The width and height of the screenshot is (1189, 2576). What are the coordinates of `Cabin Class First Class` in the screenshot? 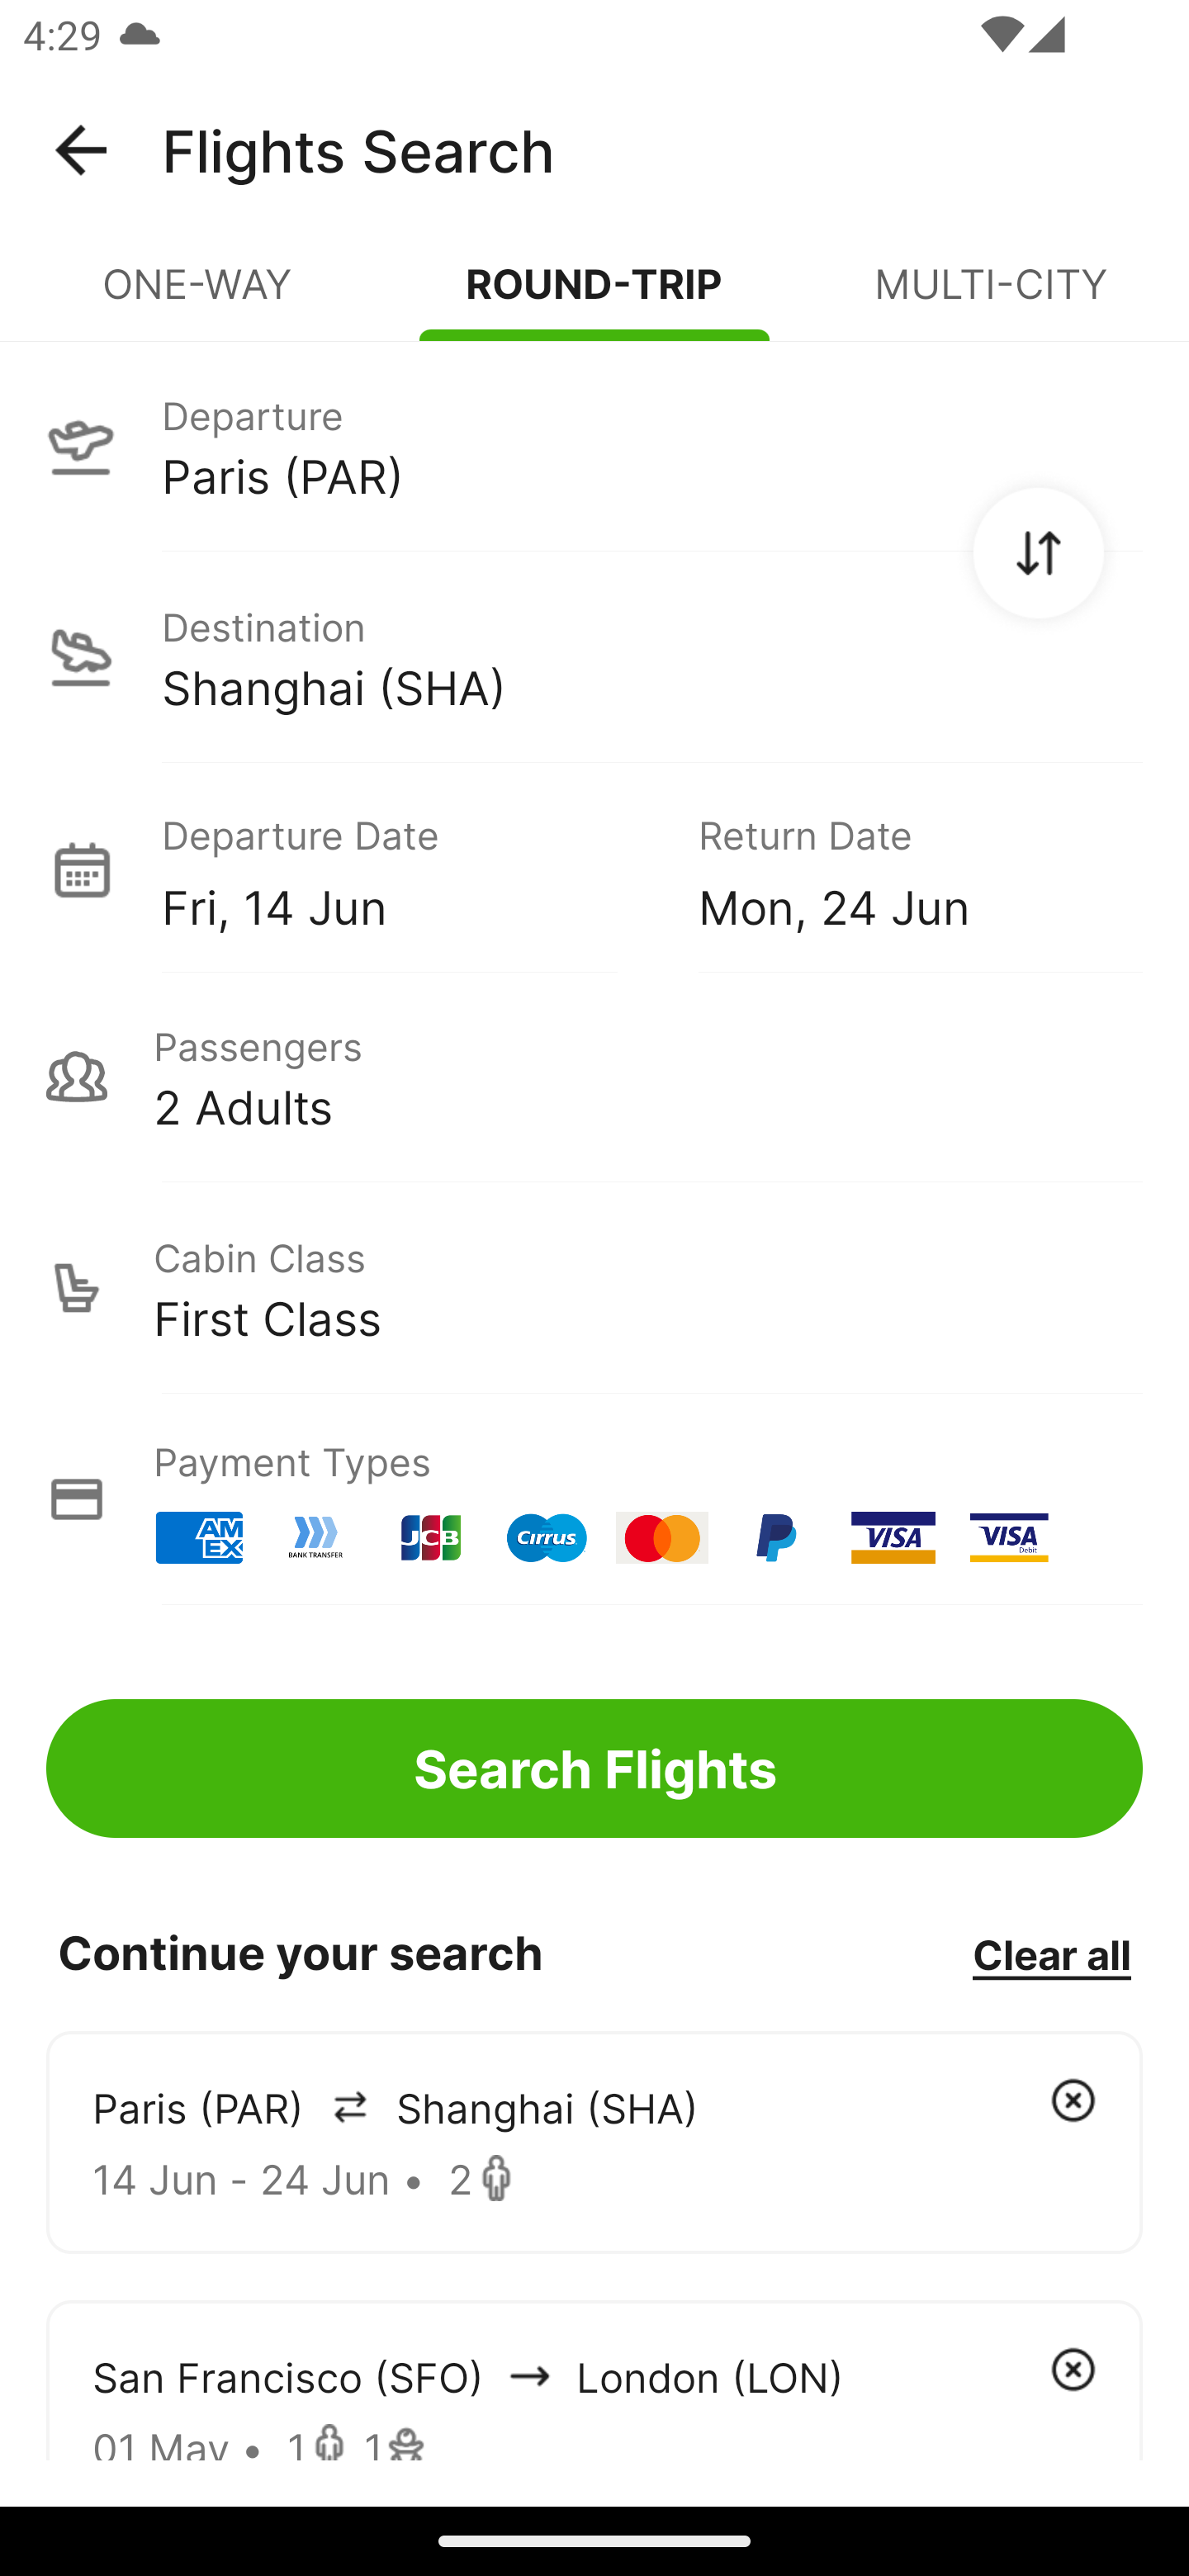 It's located at (594, 1288).